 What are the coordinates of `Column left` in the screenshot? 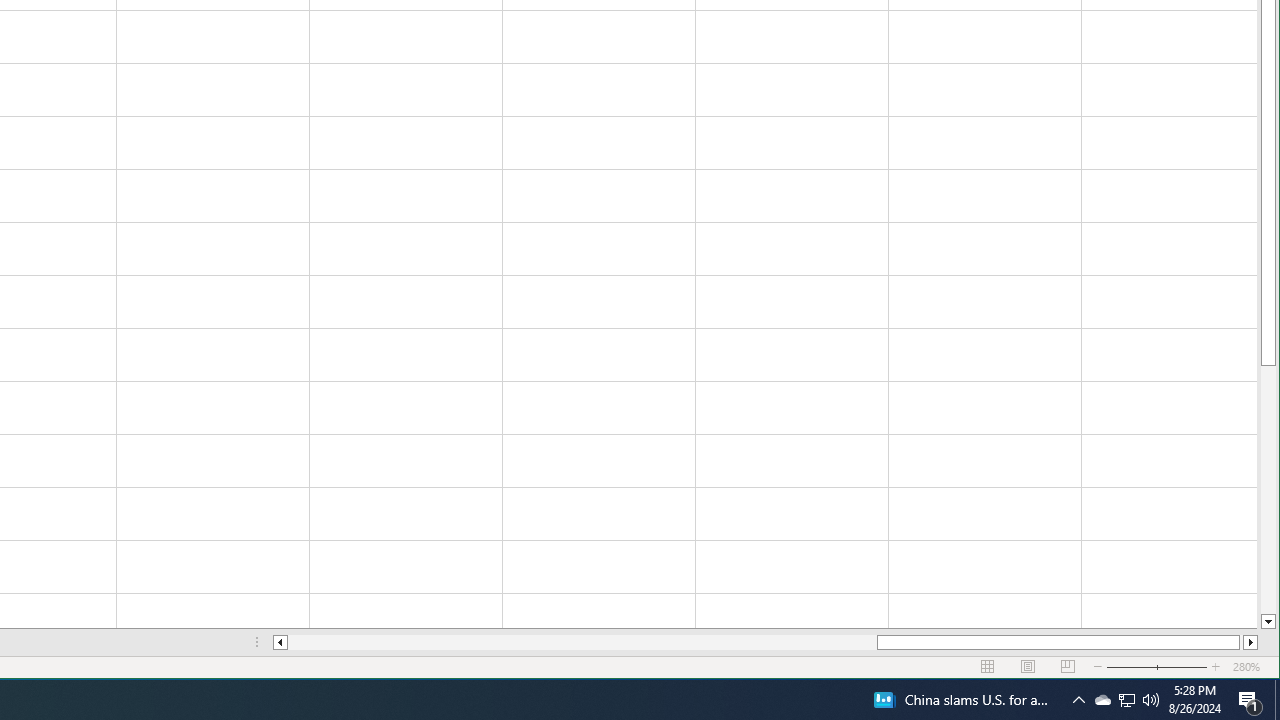 It's located at (765, 642).